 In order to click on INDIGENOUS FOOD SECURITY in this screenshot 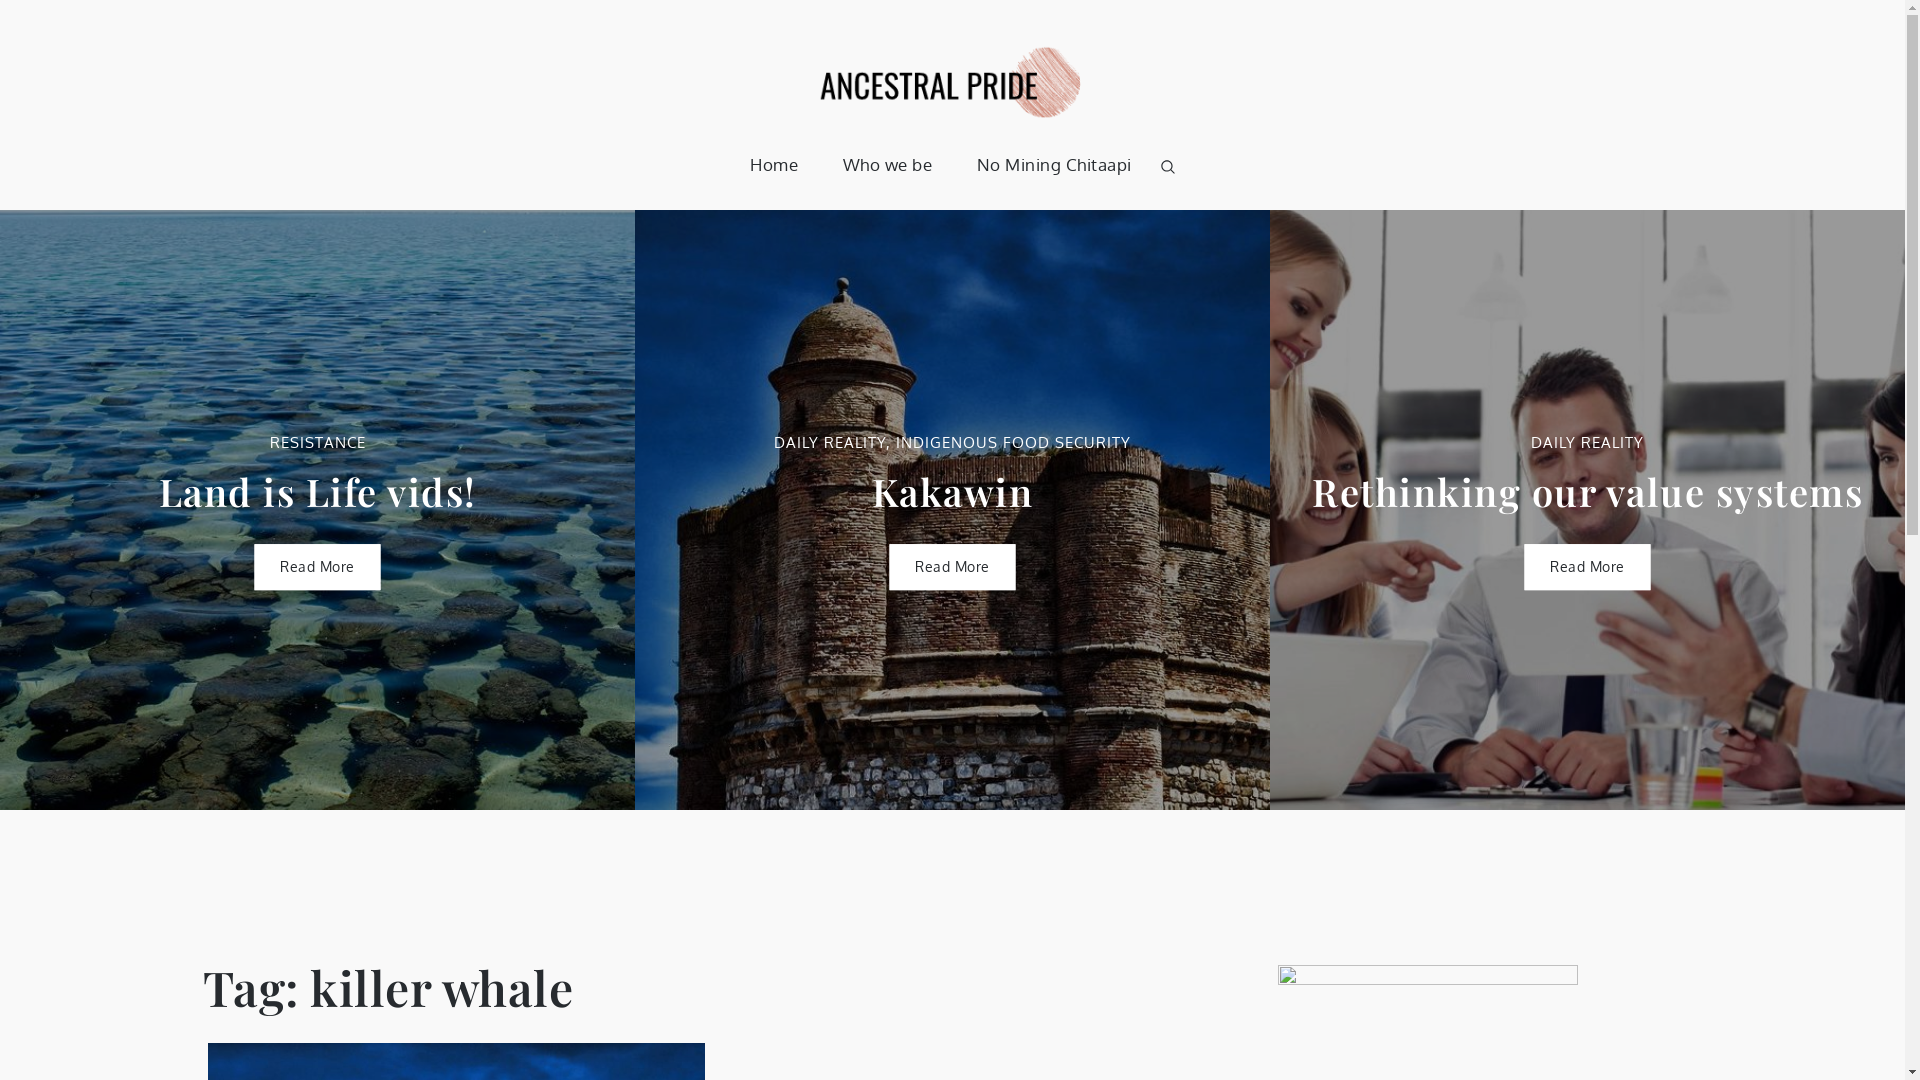, I will do `click(1014, 442)`.